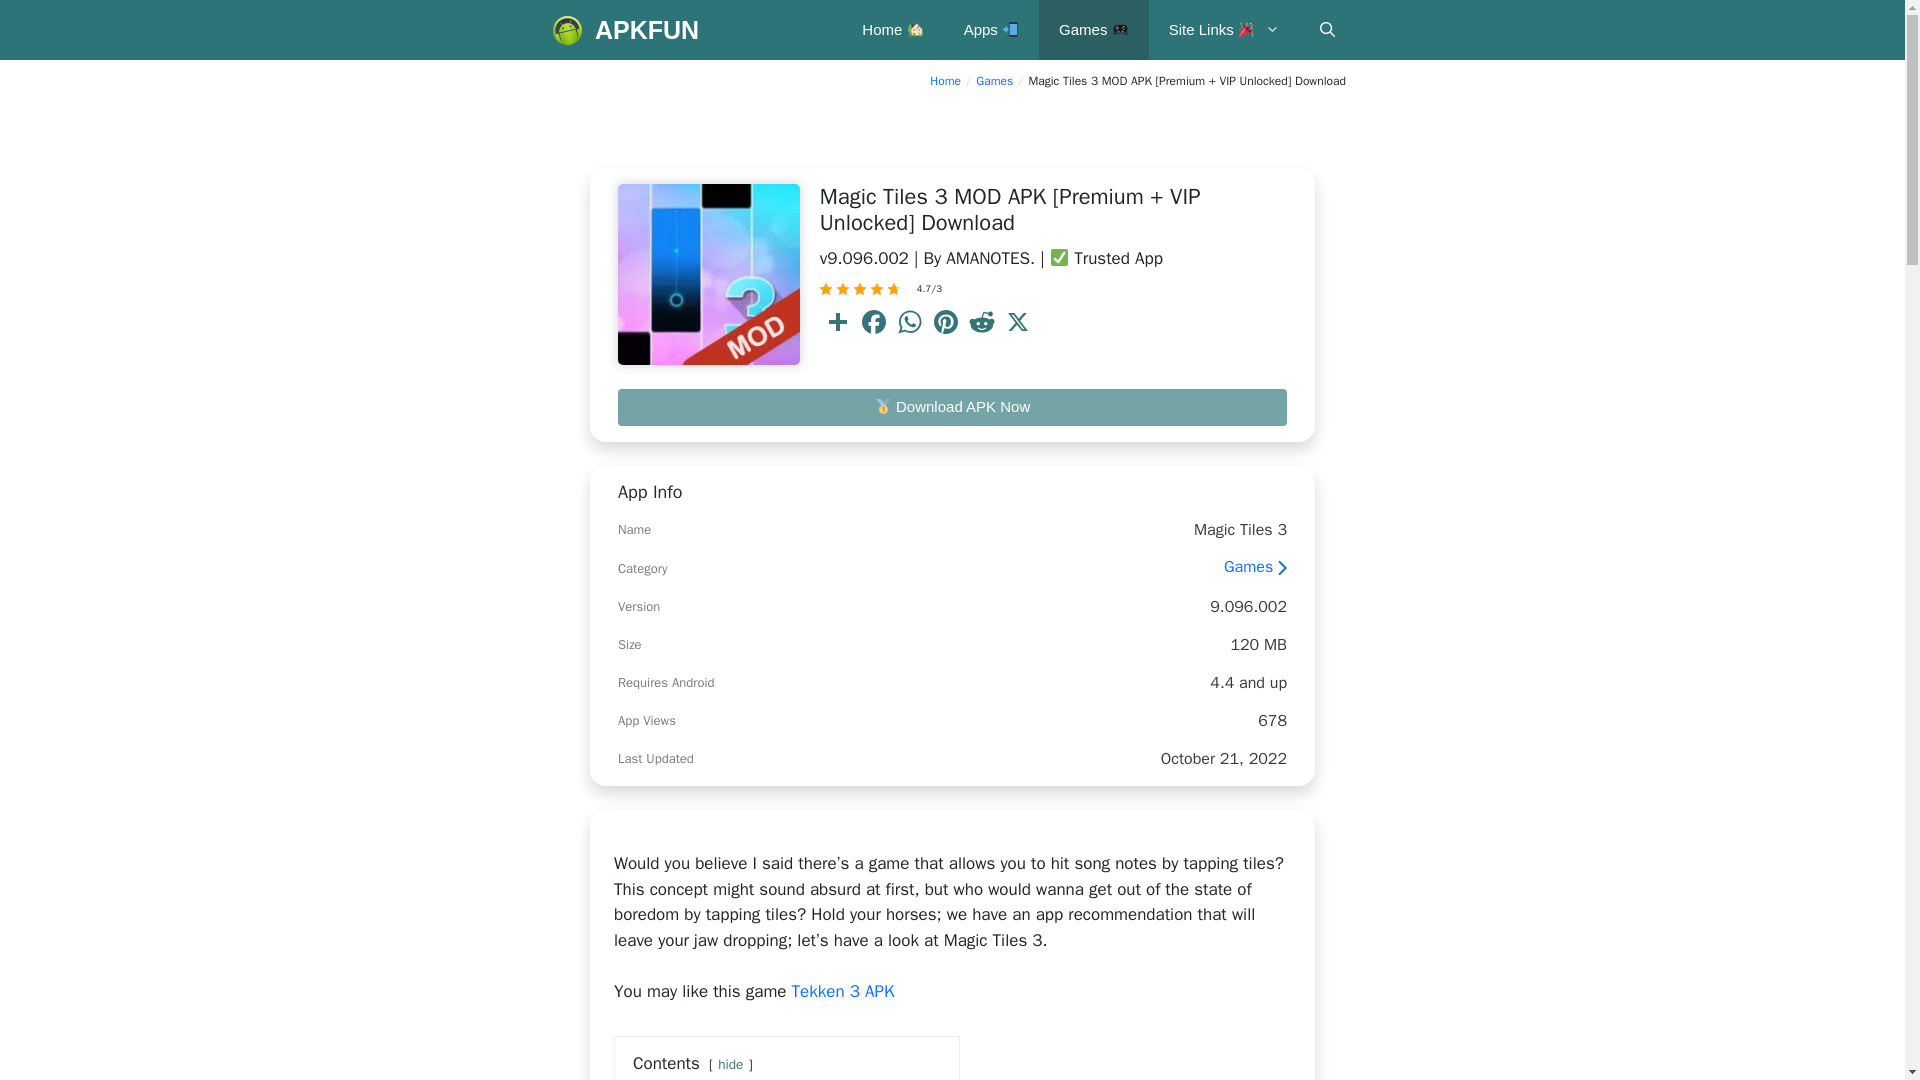 The image size is (1920, 1080). I want to click on APKFUN, so click(646, 30).